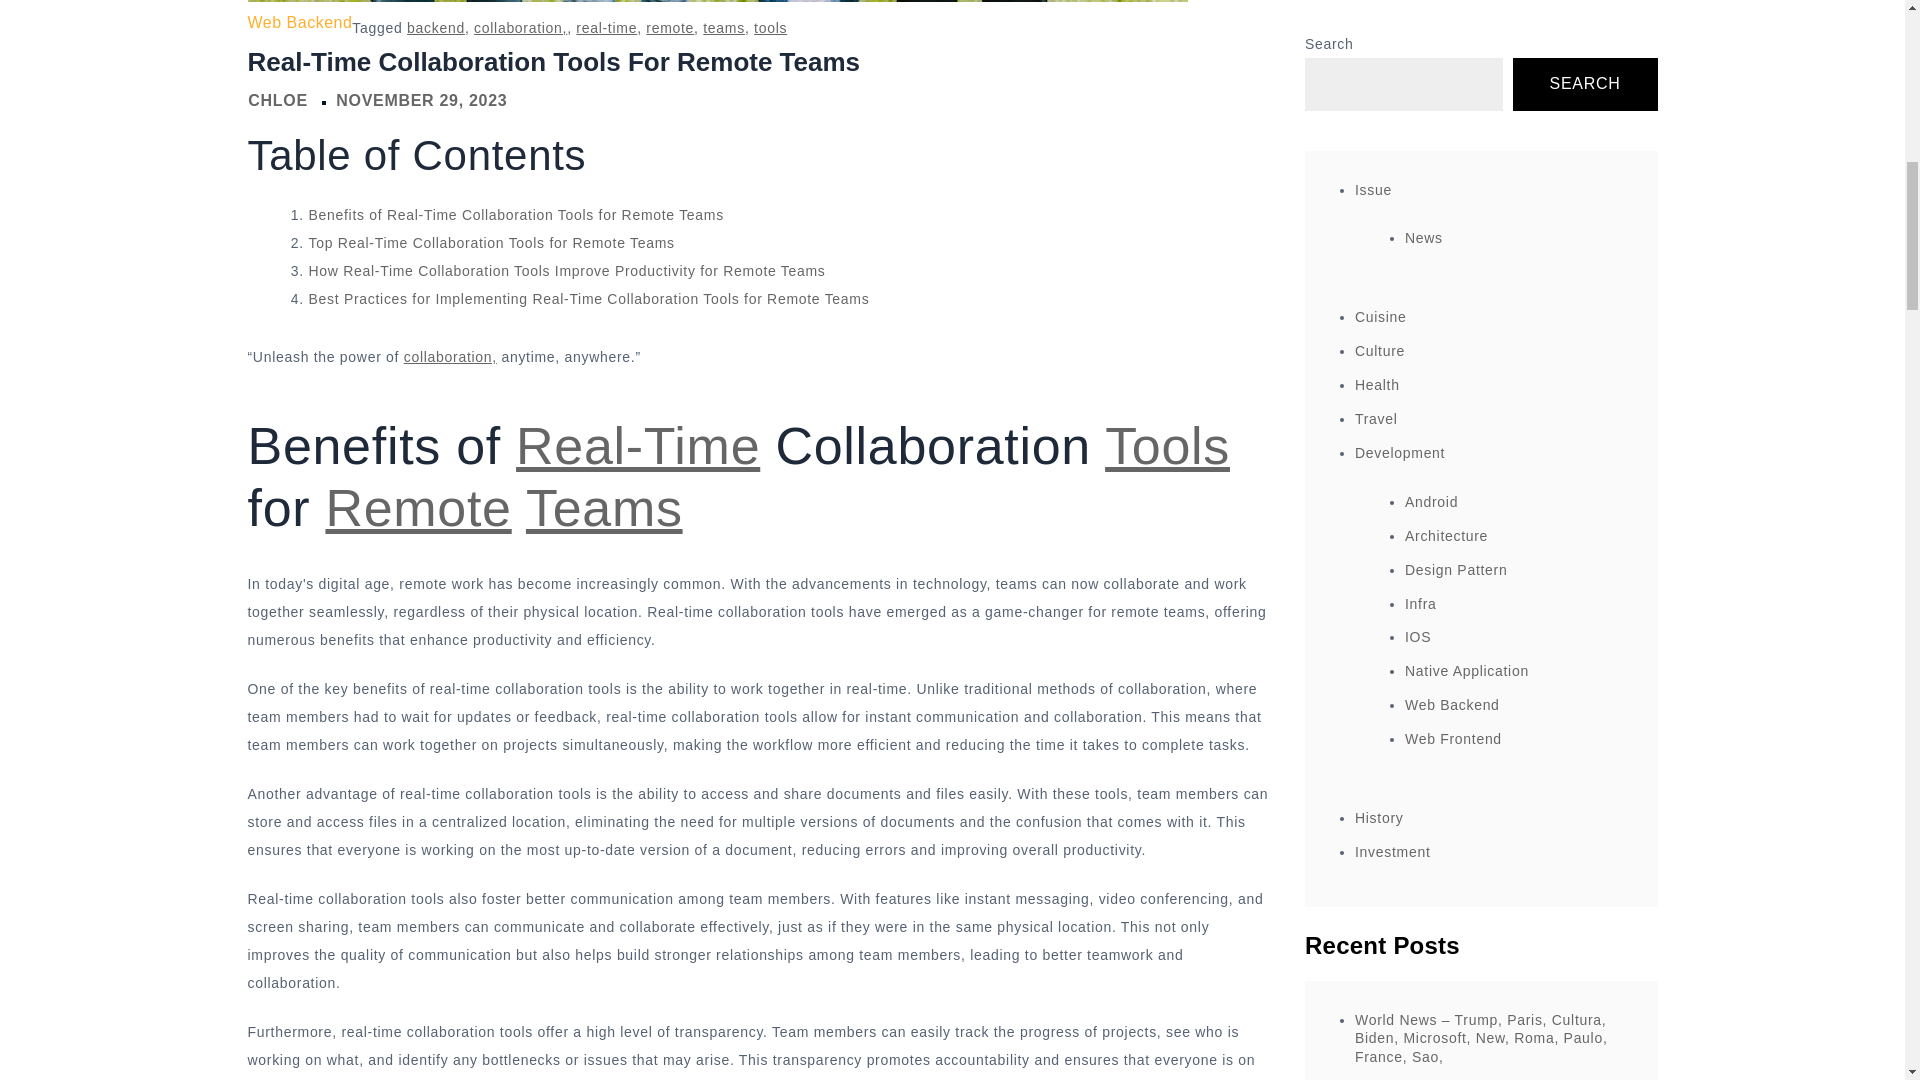 This screenshot has height=1080, width=1920. I want to click on real-time, so click(606, 28).